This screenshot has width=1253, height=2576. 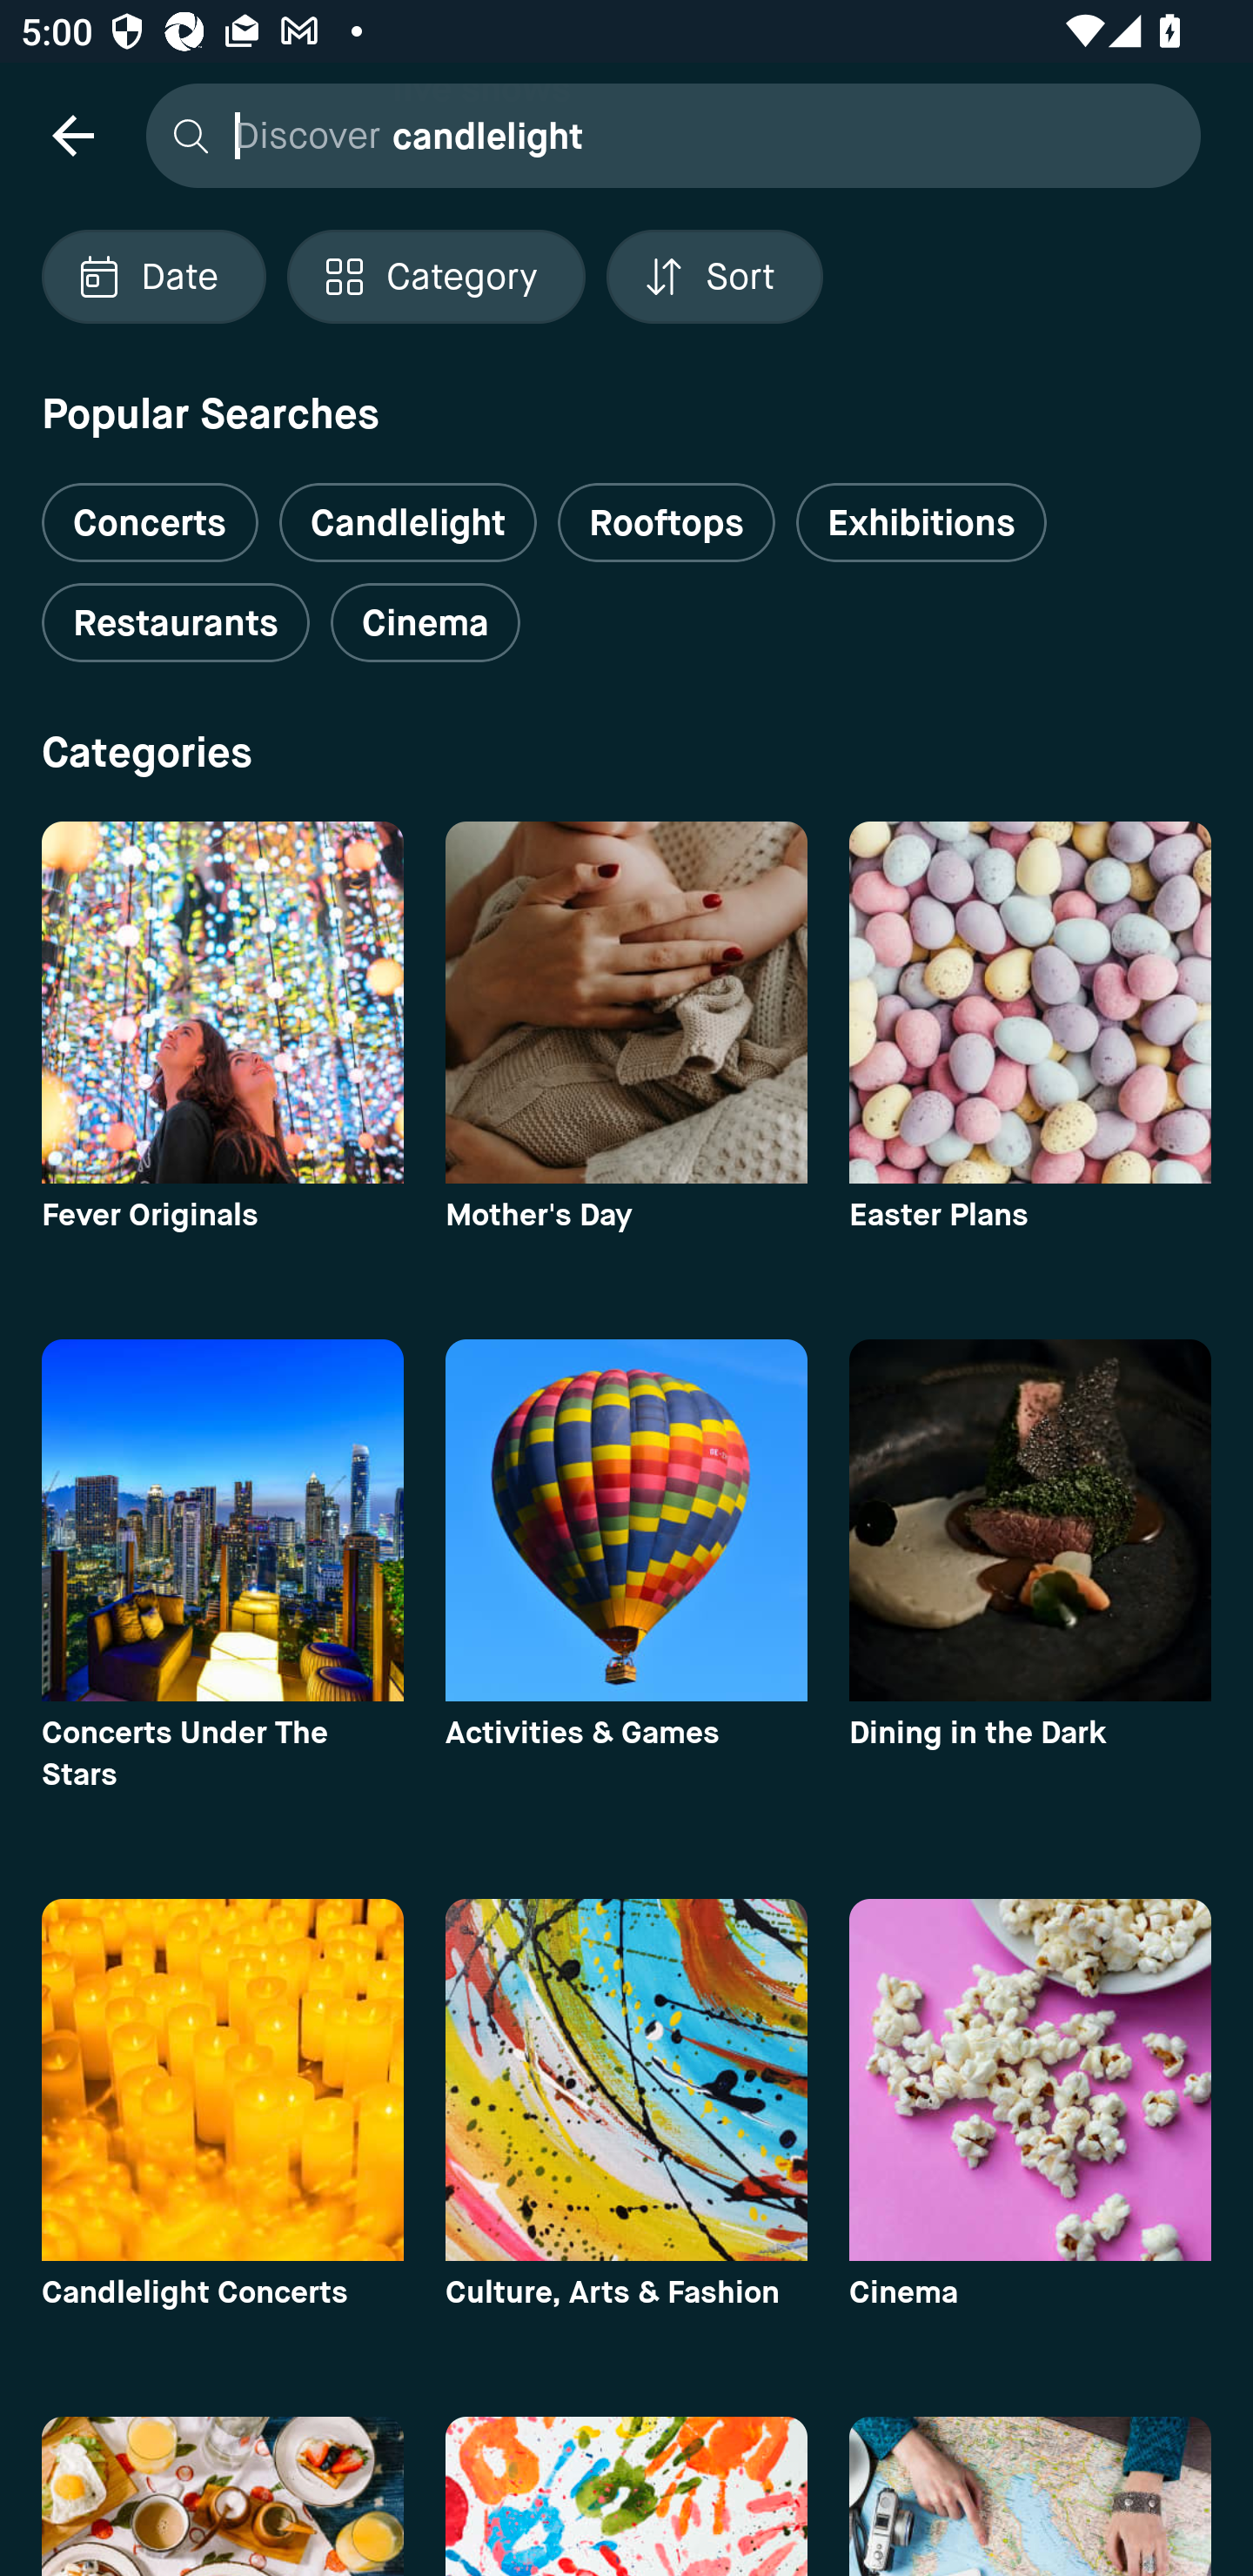 What do you see at coordinates (1030, 1519) in the screenshot?
I see `category image` at bounding box center [1030, 1519].